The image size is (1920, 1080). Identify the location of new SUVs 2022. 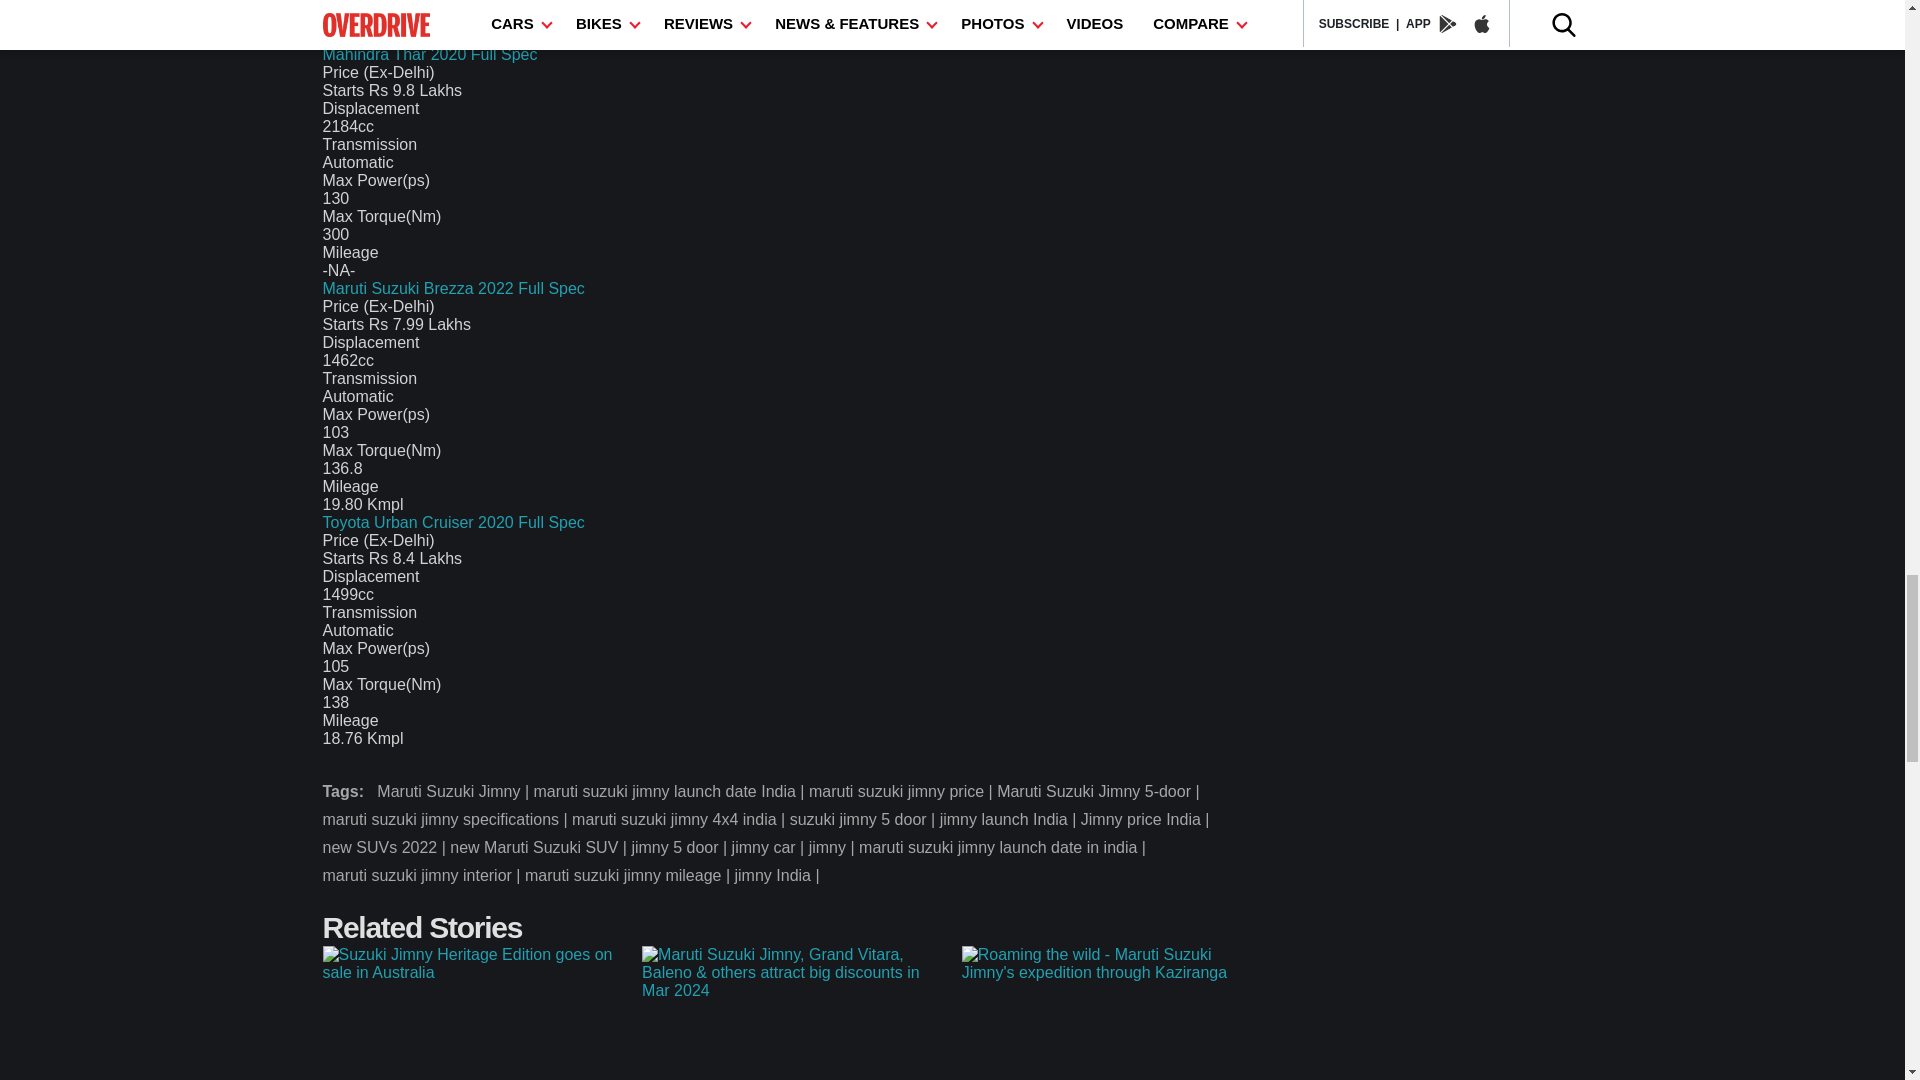
(386, 847).